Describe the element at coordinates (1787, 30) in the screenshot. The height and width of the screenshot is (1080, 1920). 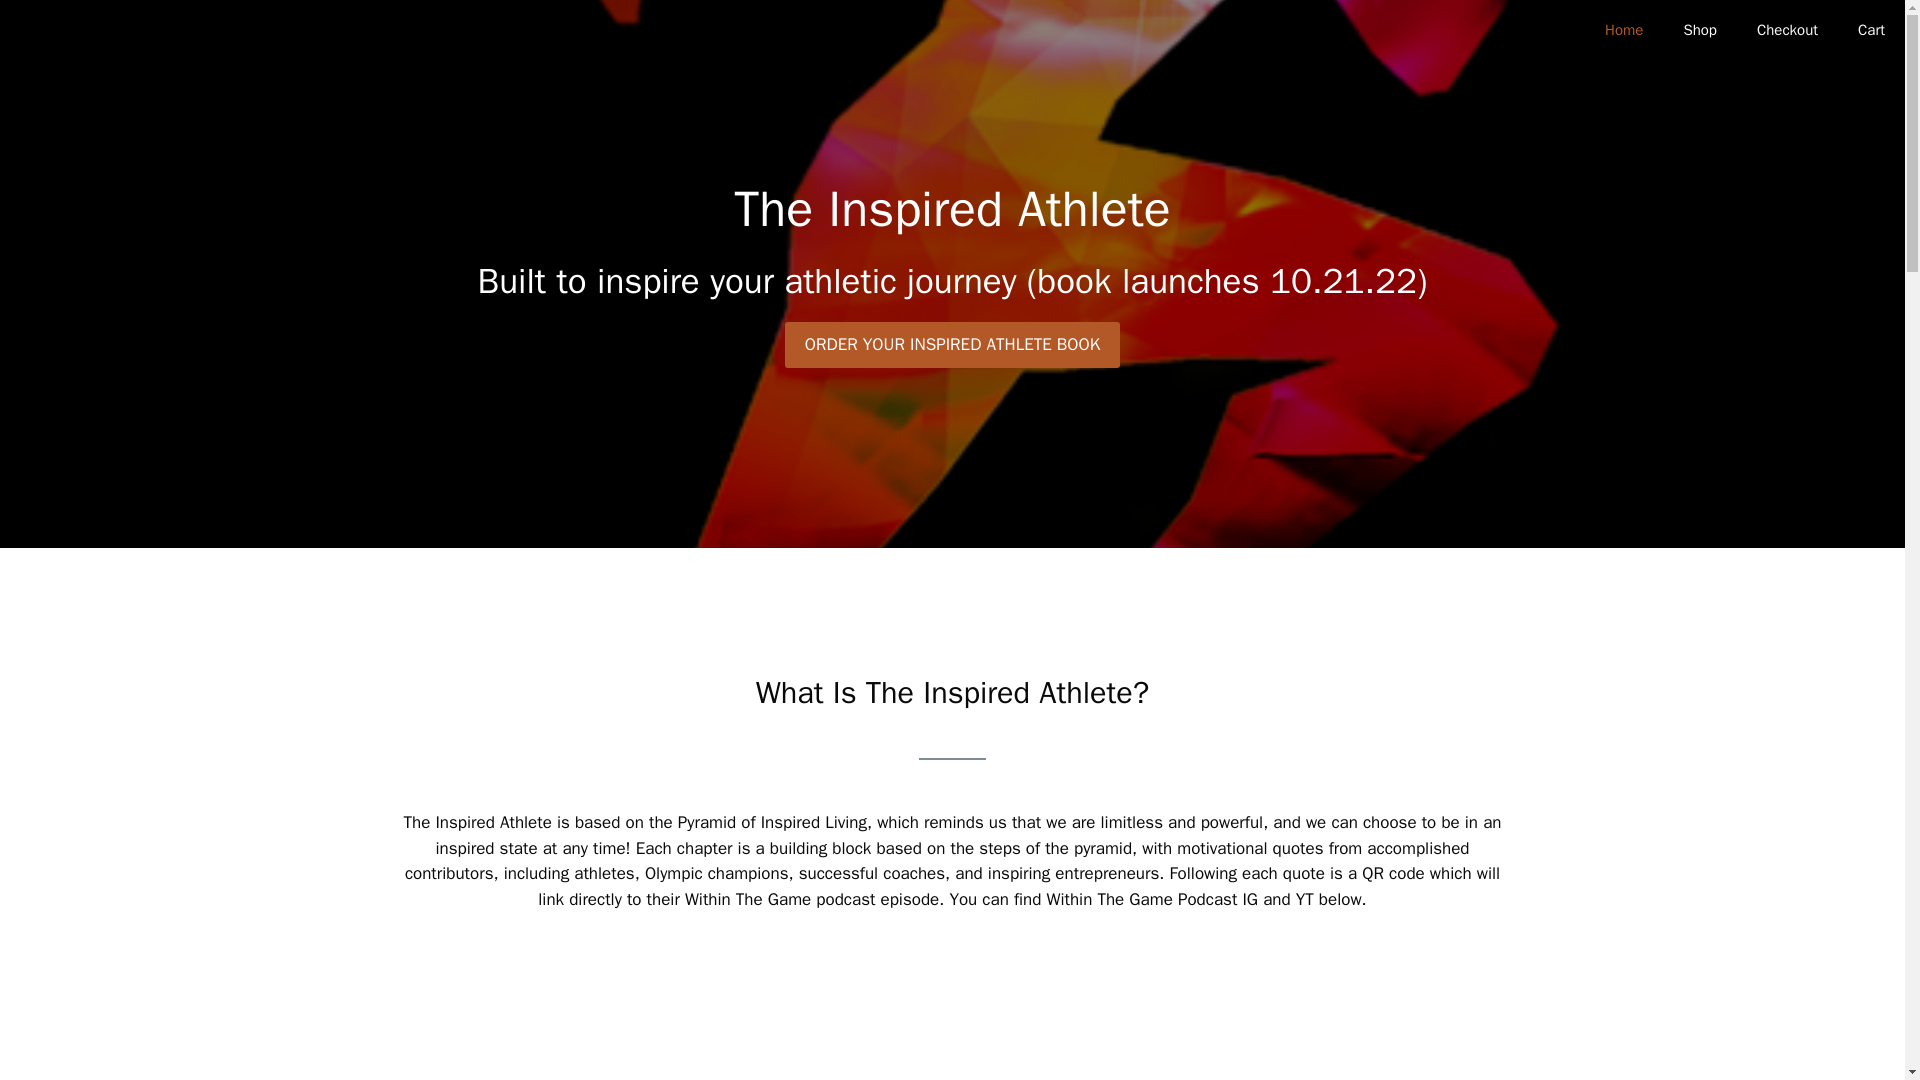
I see `Checkout` at that location.